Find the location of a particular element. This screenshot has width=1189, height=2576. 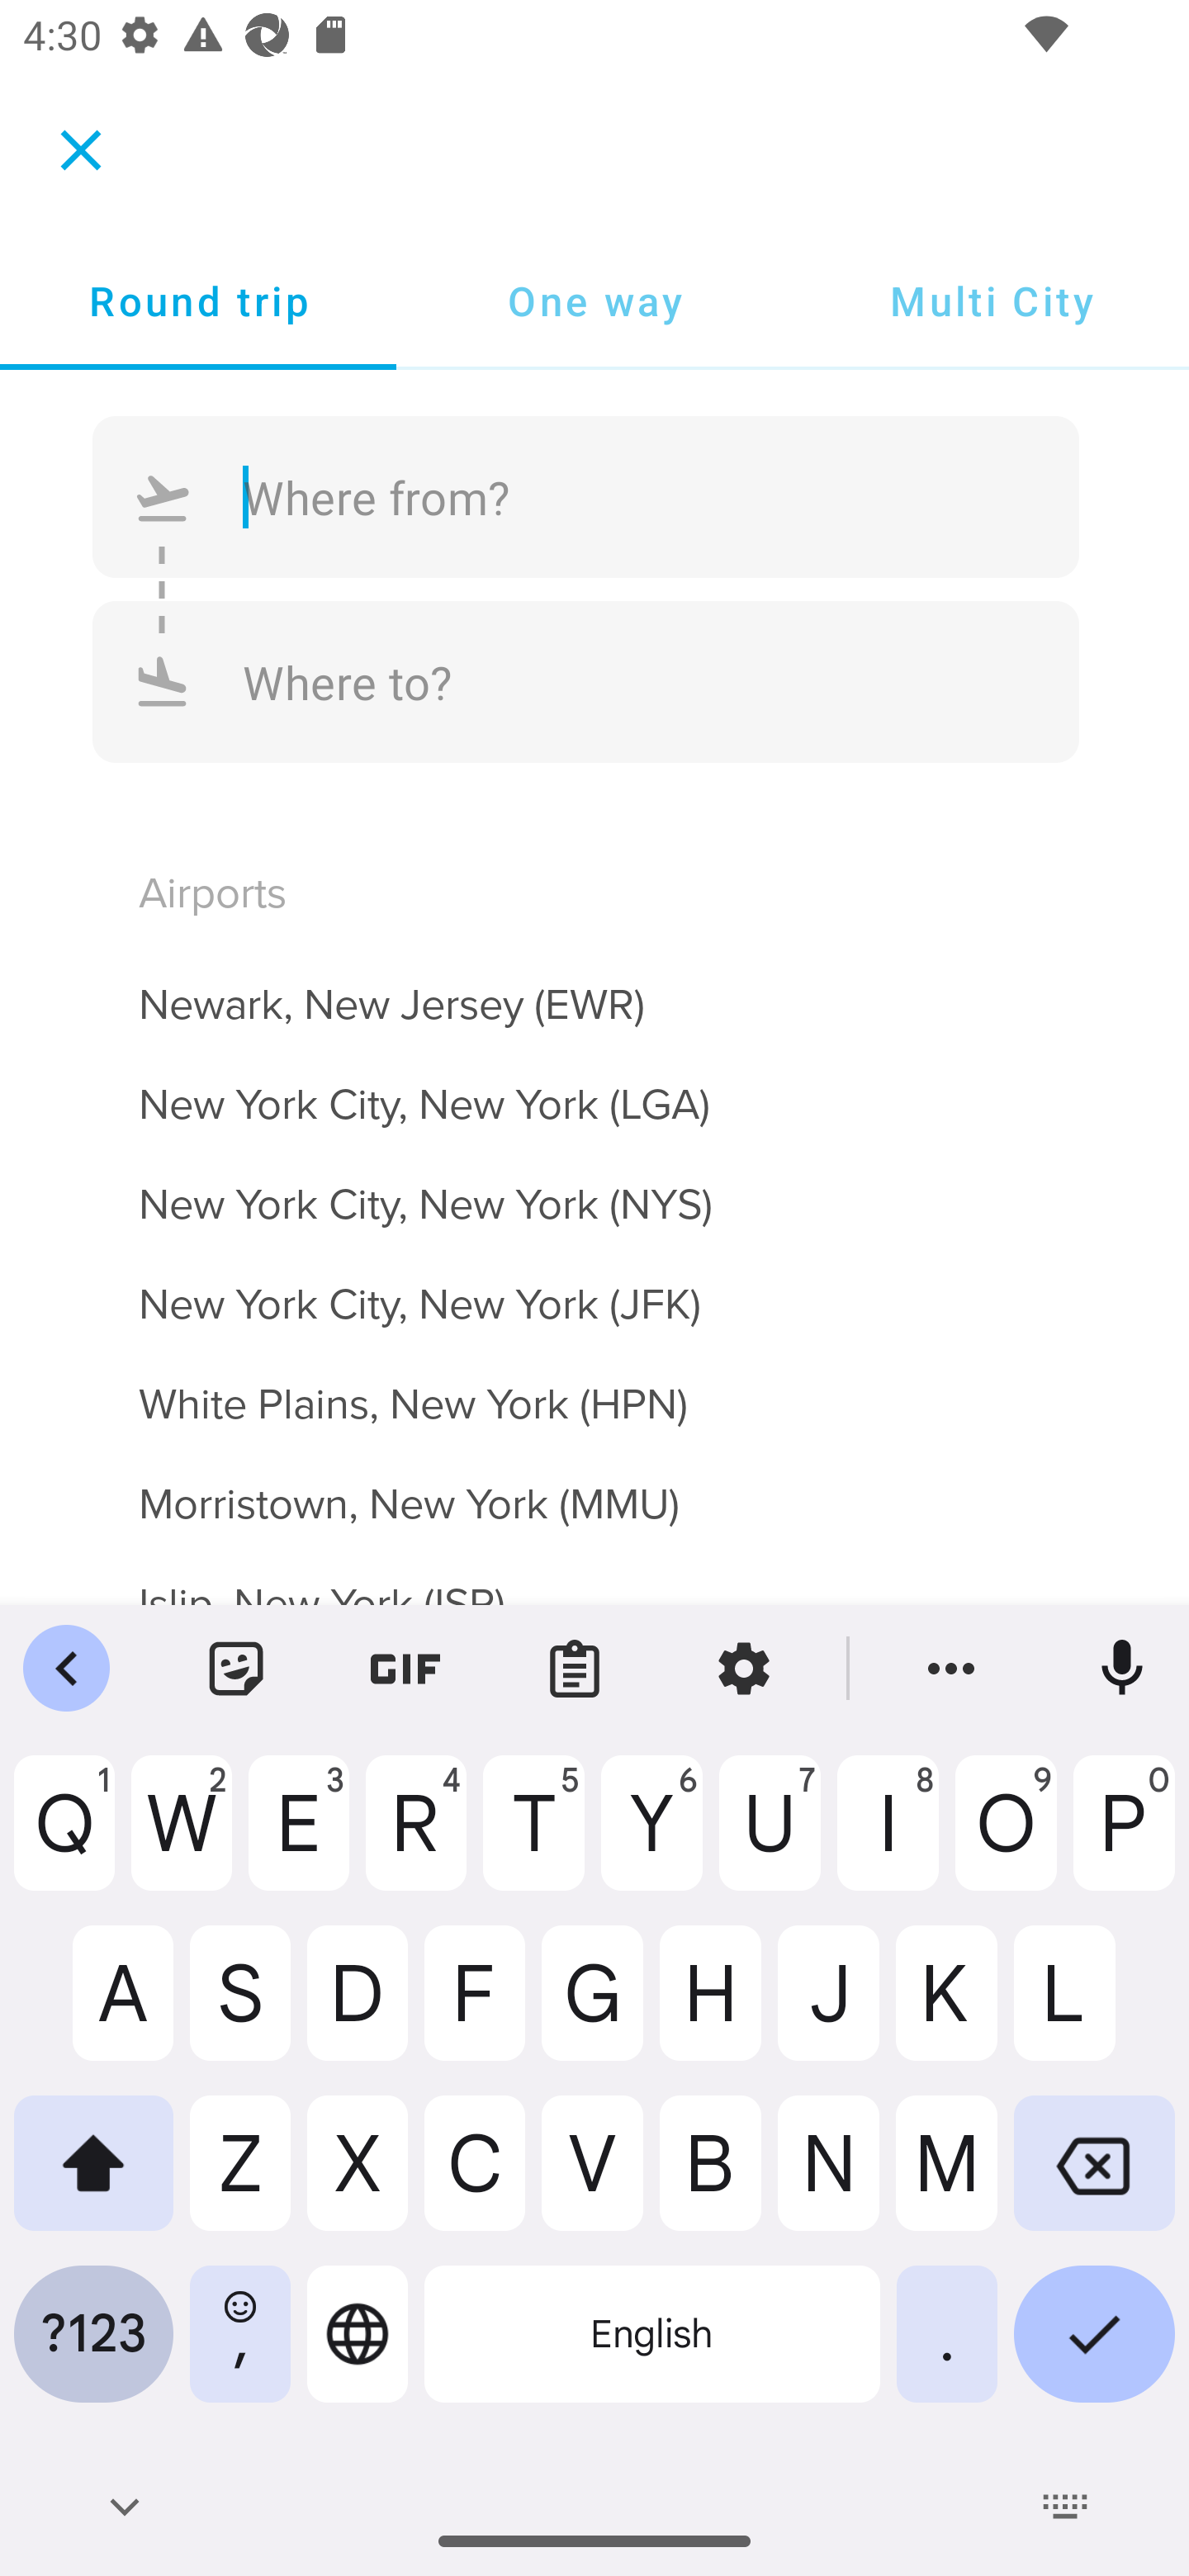

Where to? is located at coordinates (586, 680).